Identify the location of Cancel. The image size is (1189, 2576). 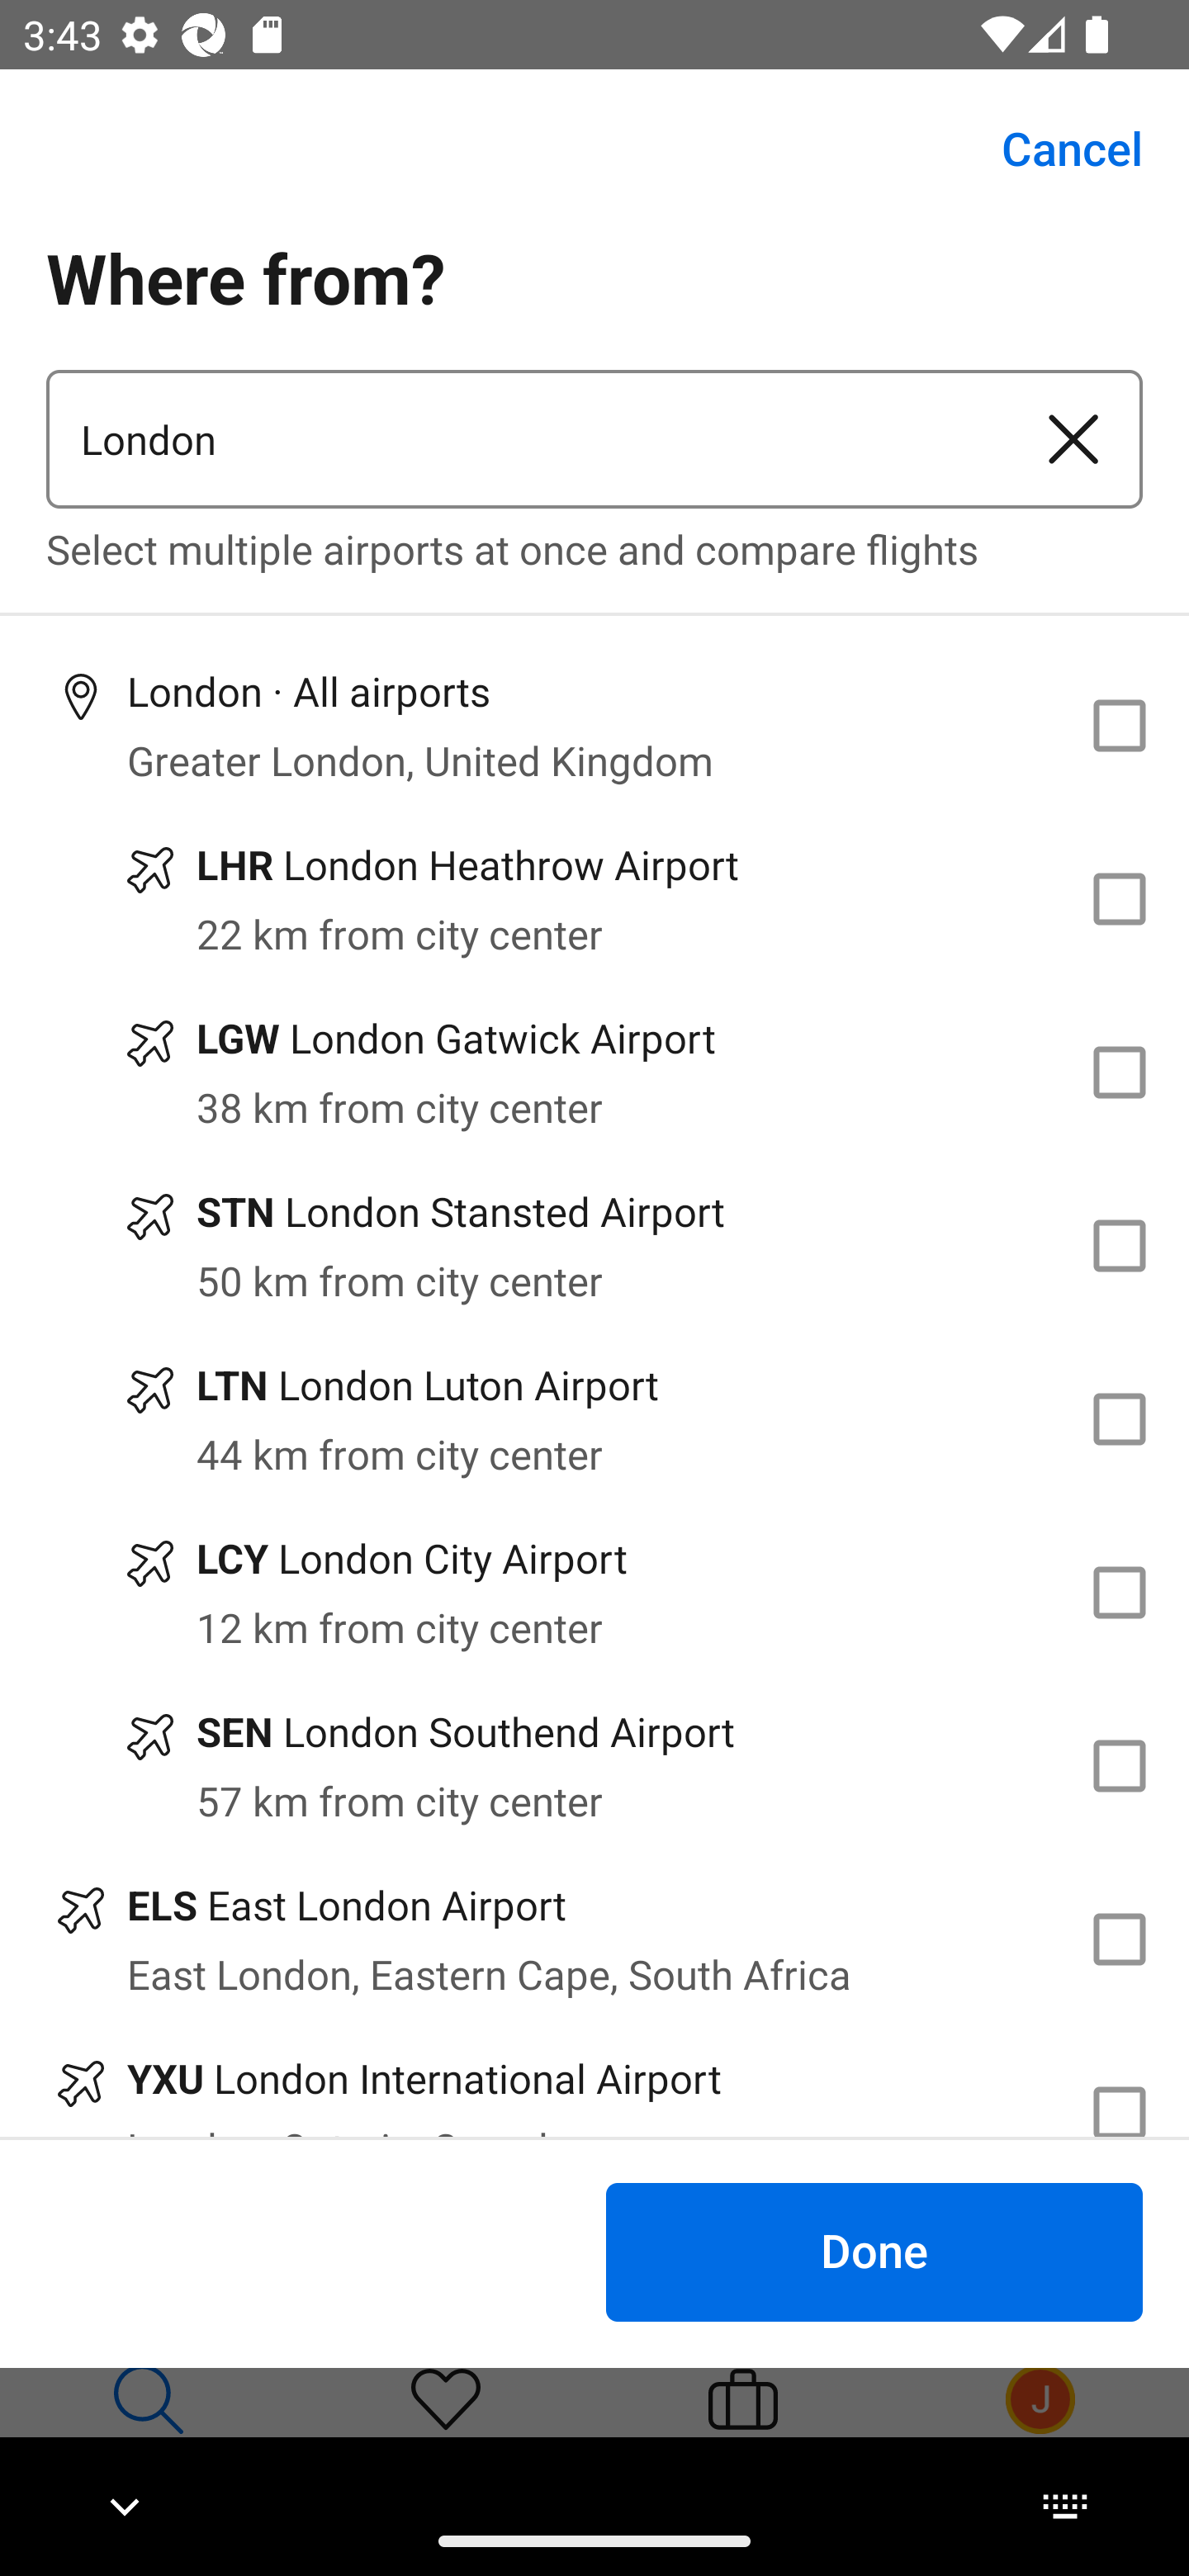
(1054, 149).